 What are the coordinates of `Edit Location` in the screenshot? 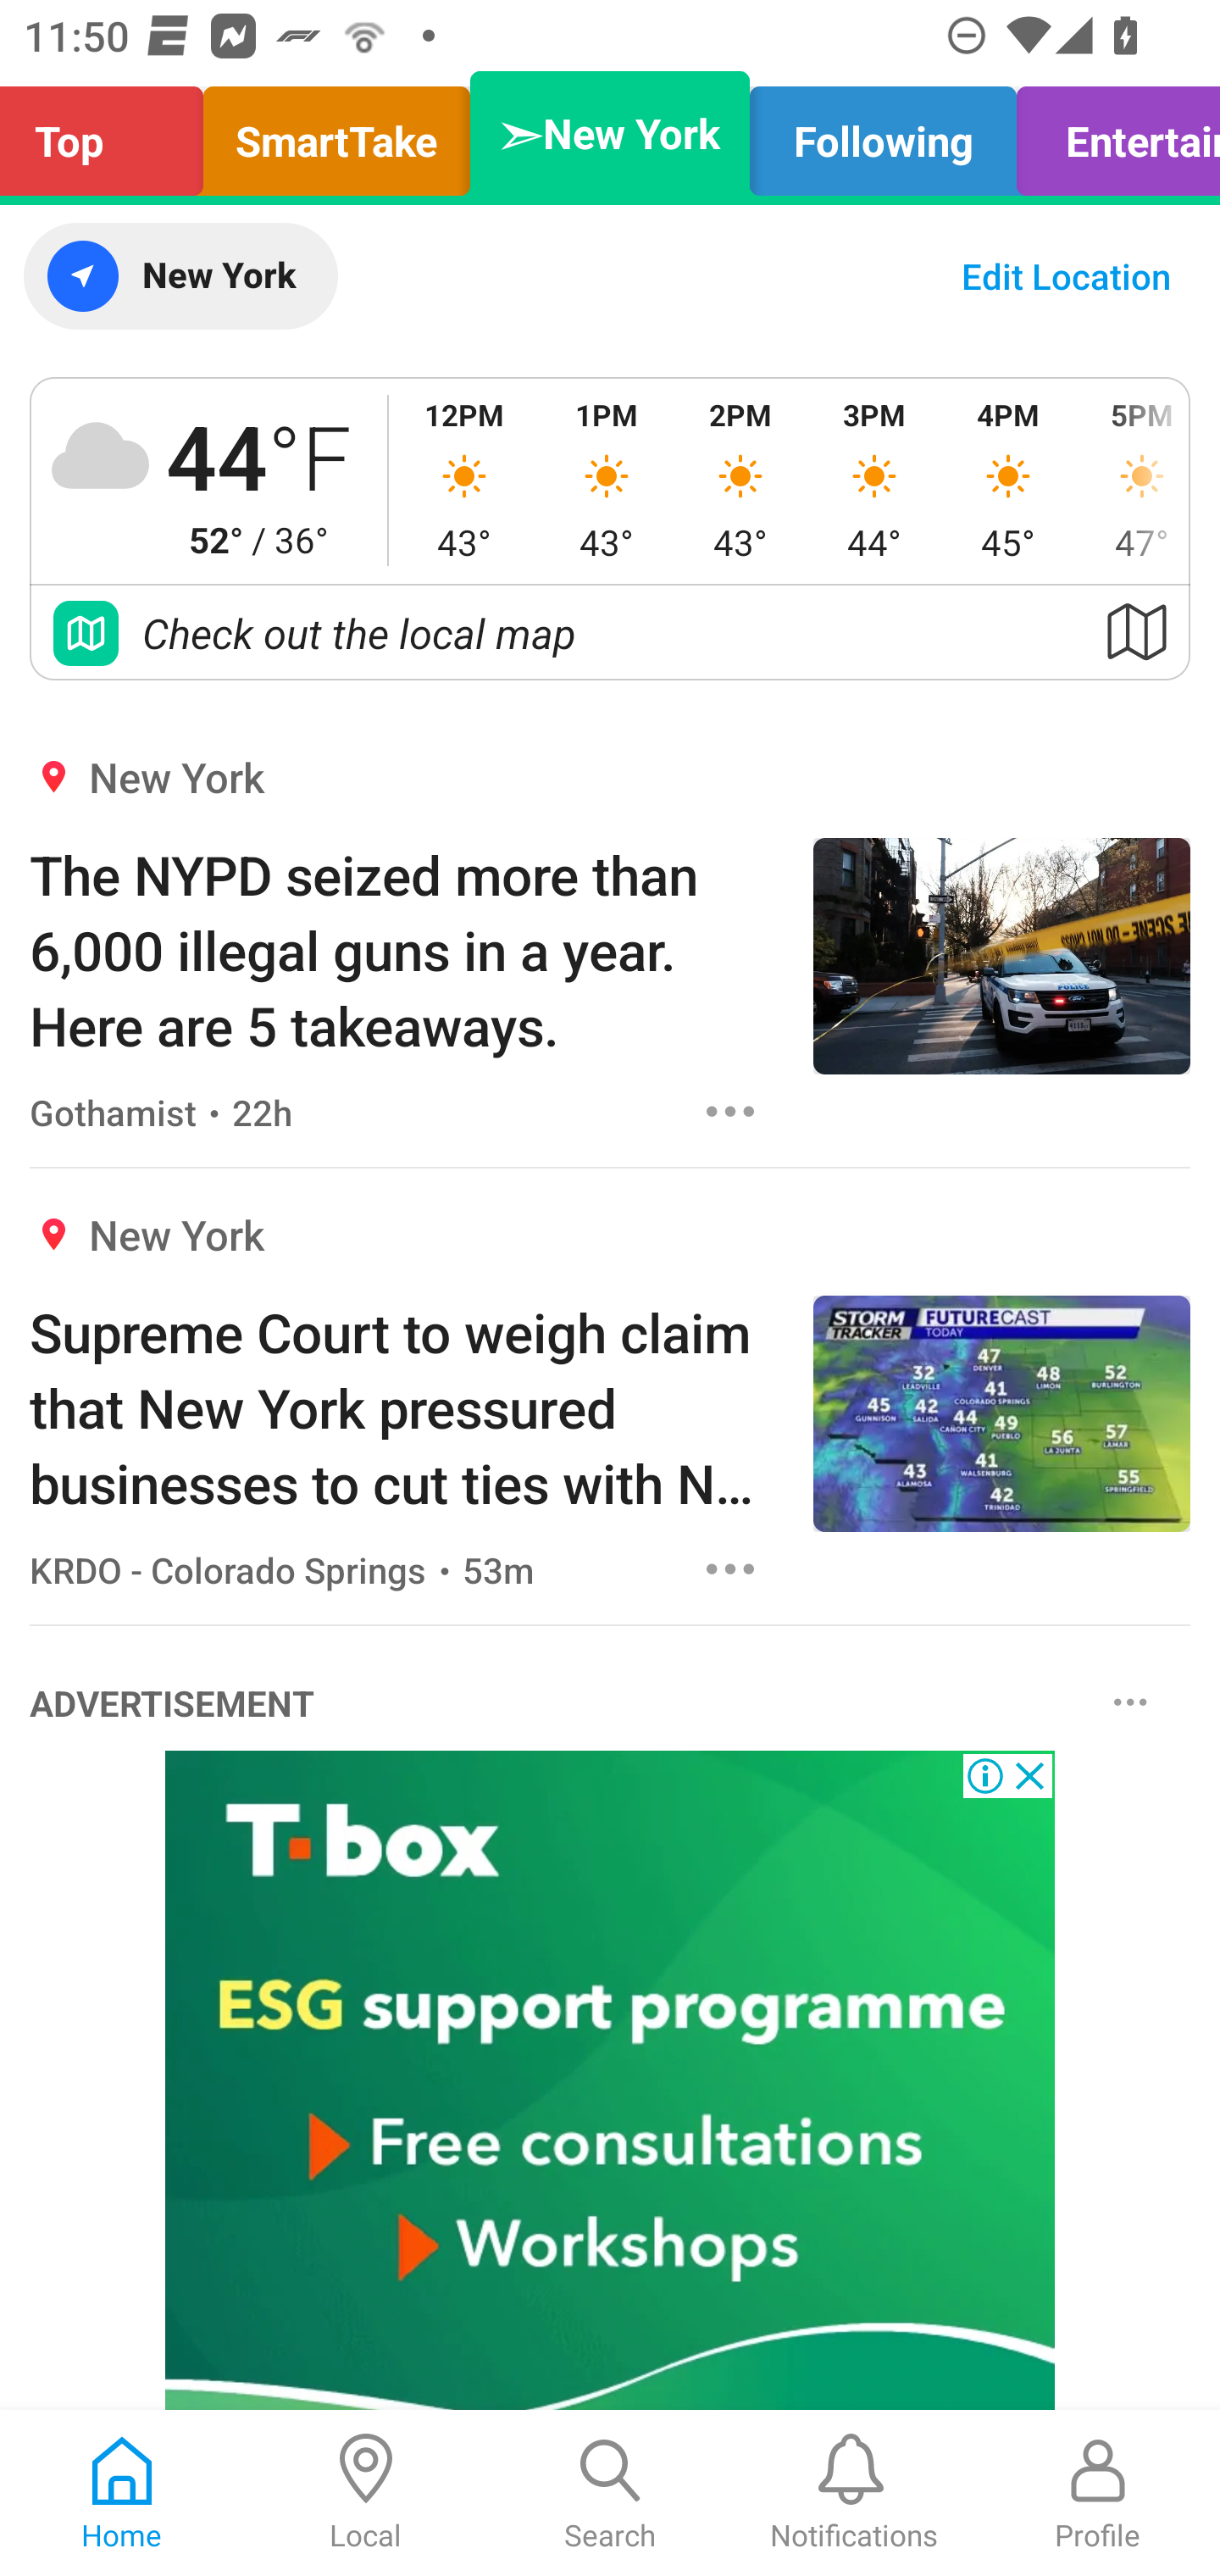 It's located at (1066, 276).